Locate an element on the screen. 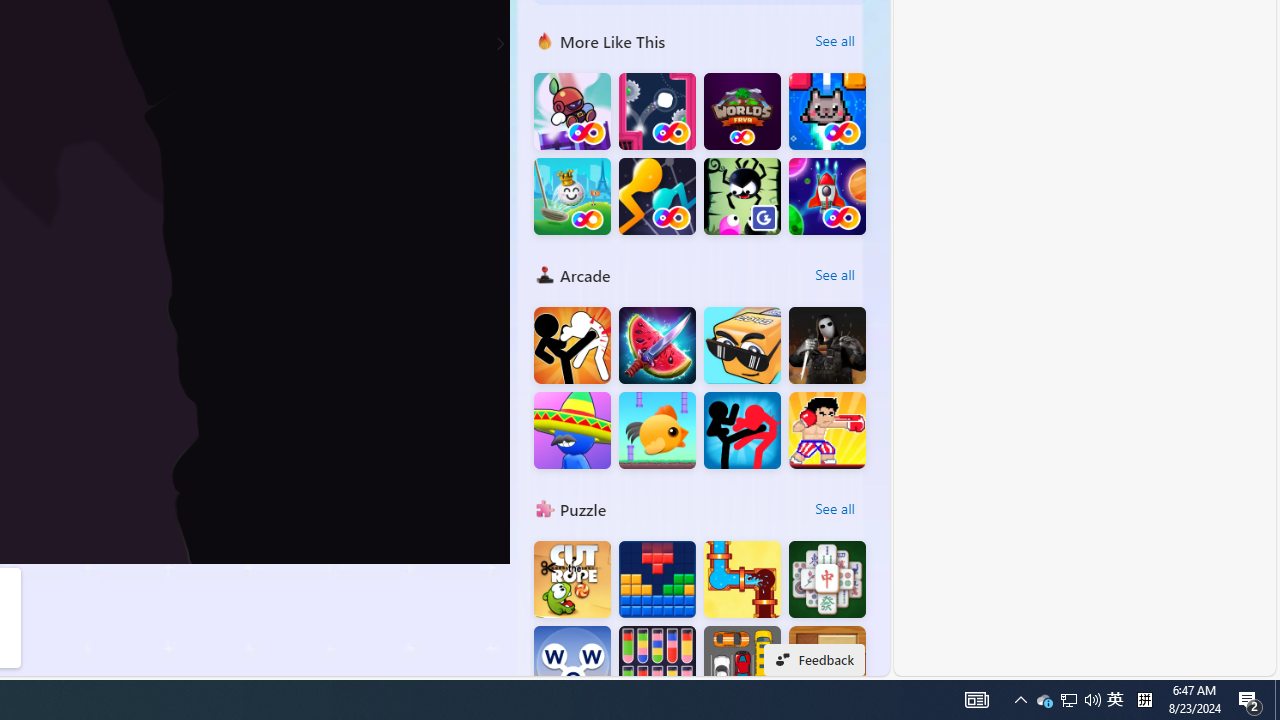 This screenshot has width=1280, height=720. Cubes2048 is located at coordinates (742, 346).